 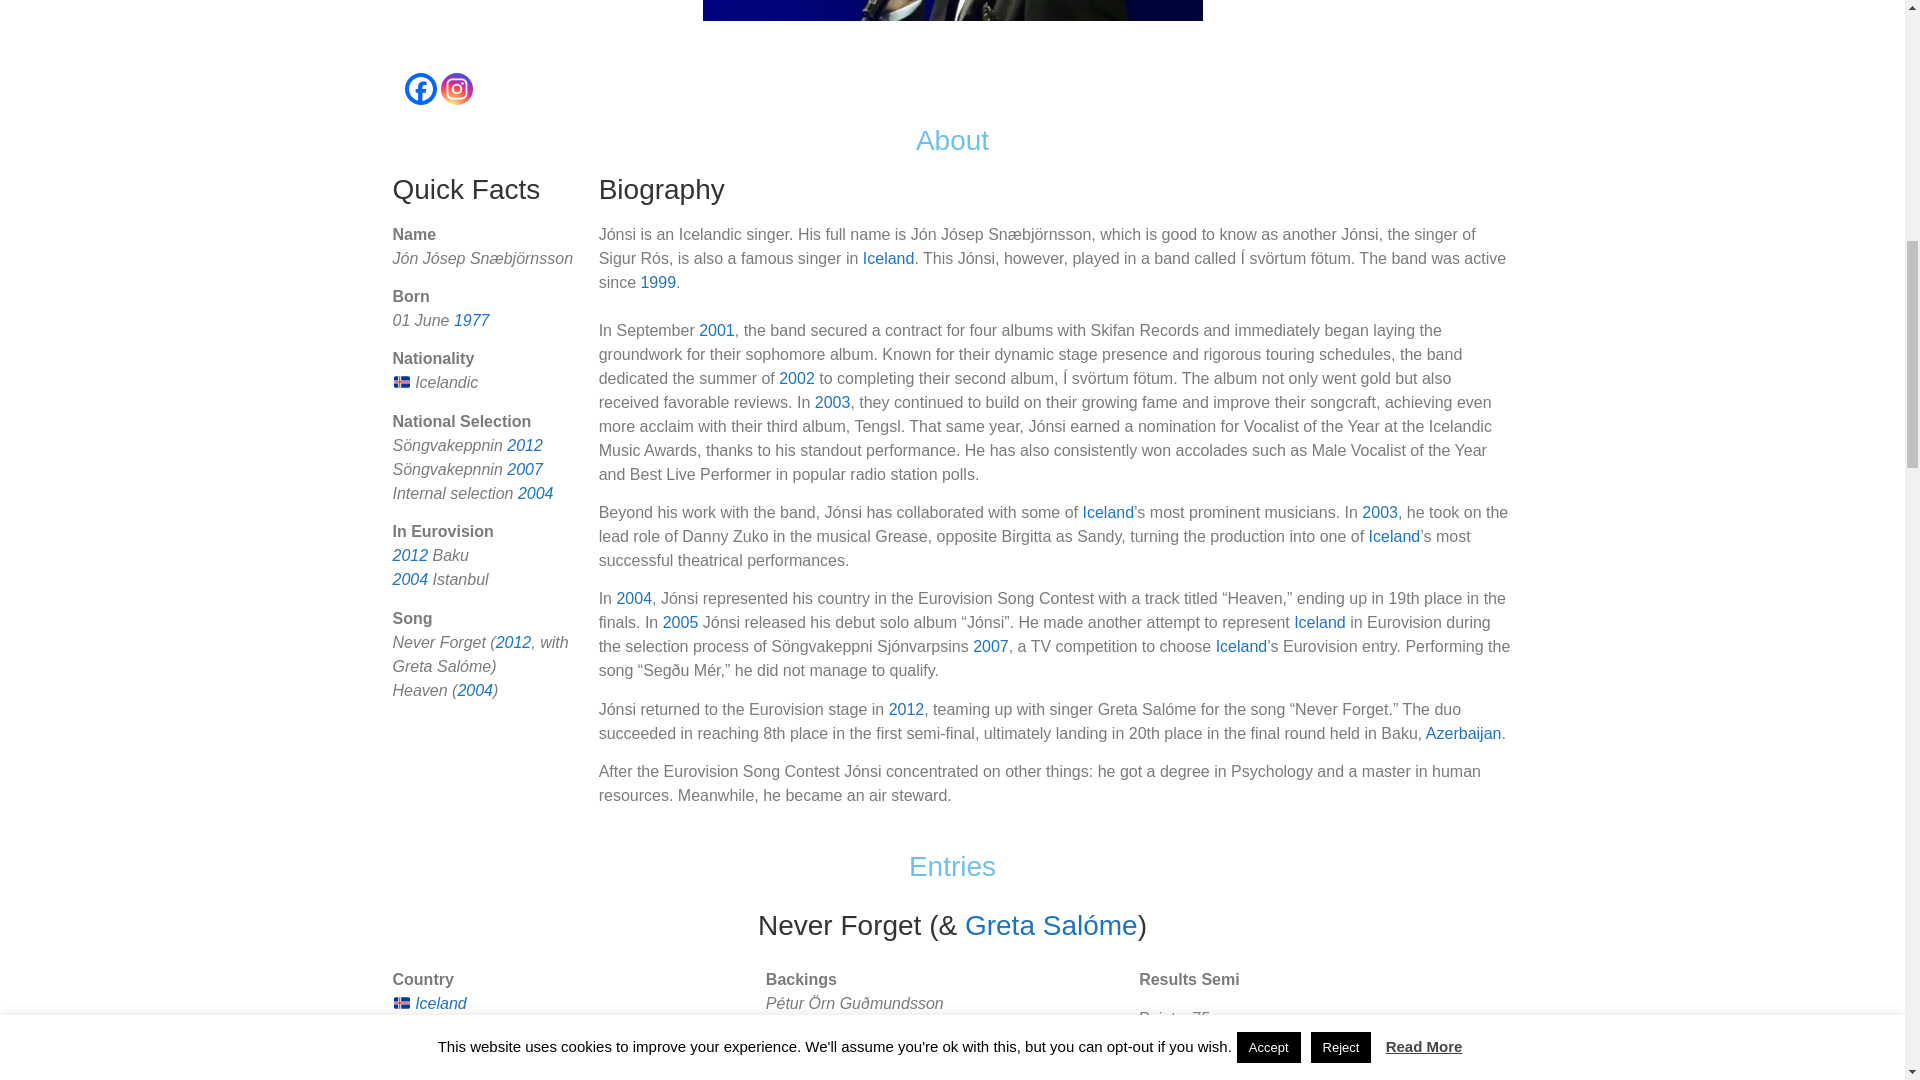 What do you see at coordinates (536, 493) in the screenshot?
I see `2004` at bounding box center [536, 493].